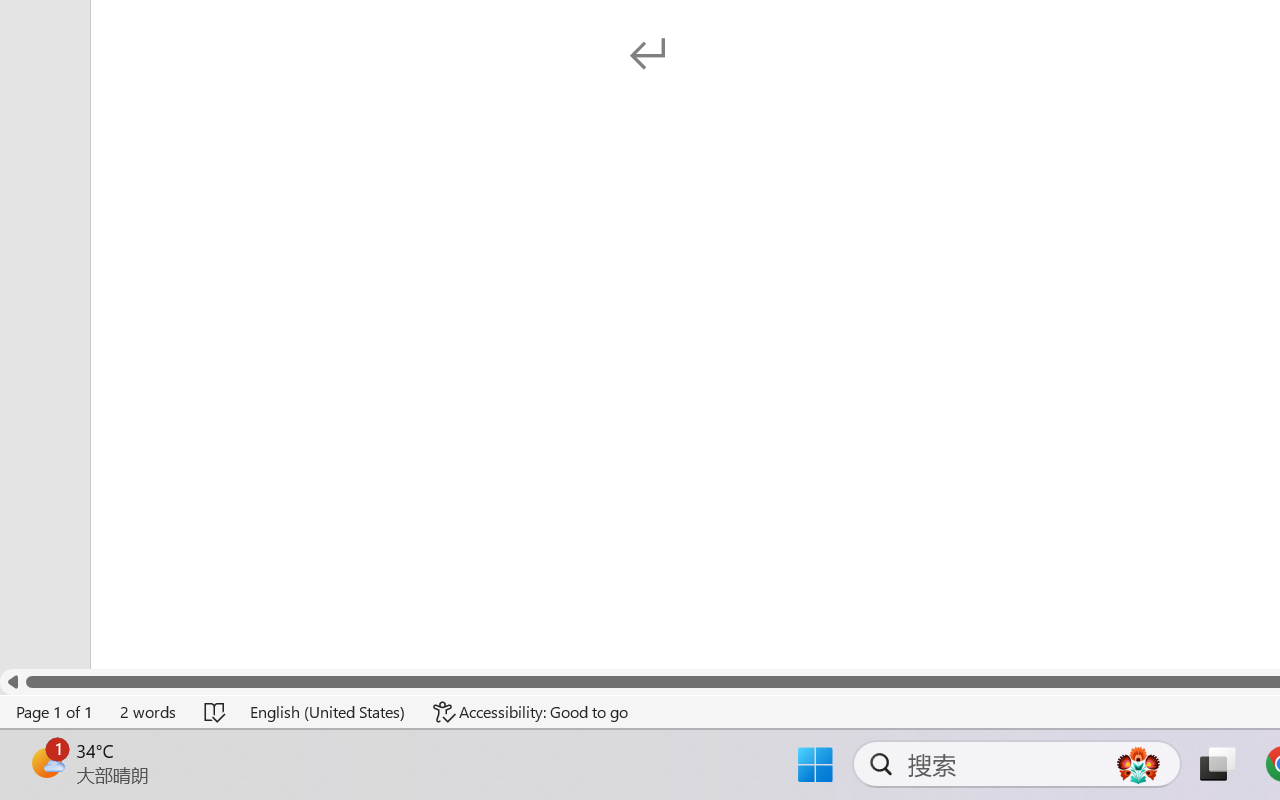  Describe the element at coordinates (12, 682) in the screenshot. I see `Column left` at that location.